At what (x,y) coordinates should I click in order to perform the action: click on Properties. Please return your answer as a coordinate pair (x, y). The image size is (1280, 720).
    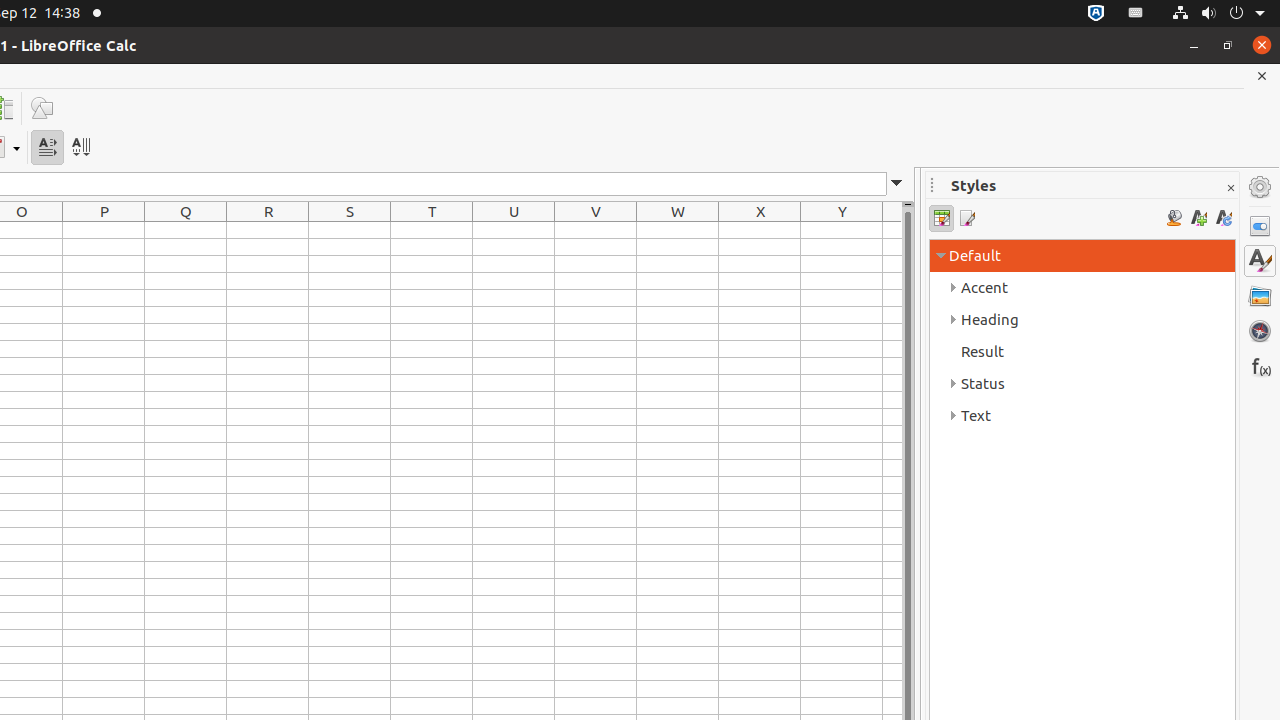
    Looking at the image, I should click on (1260, 226).